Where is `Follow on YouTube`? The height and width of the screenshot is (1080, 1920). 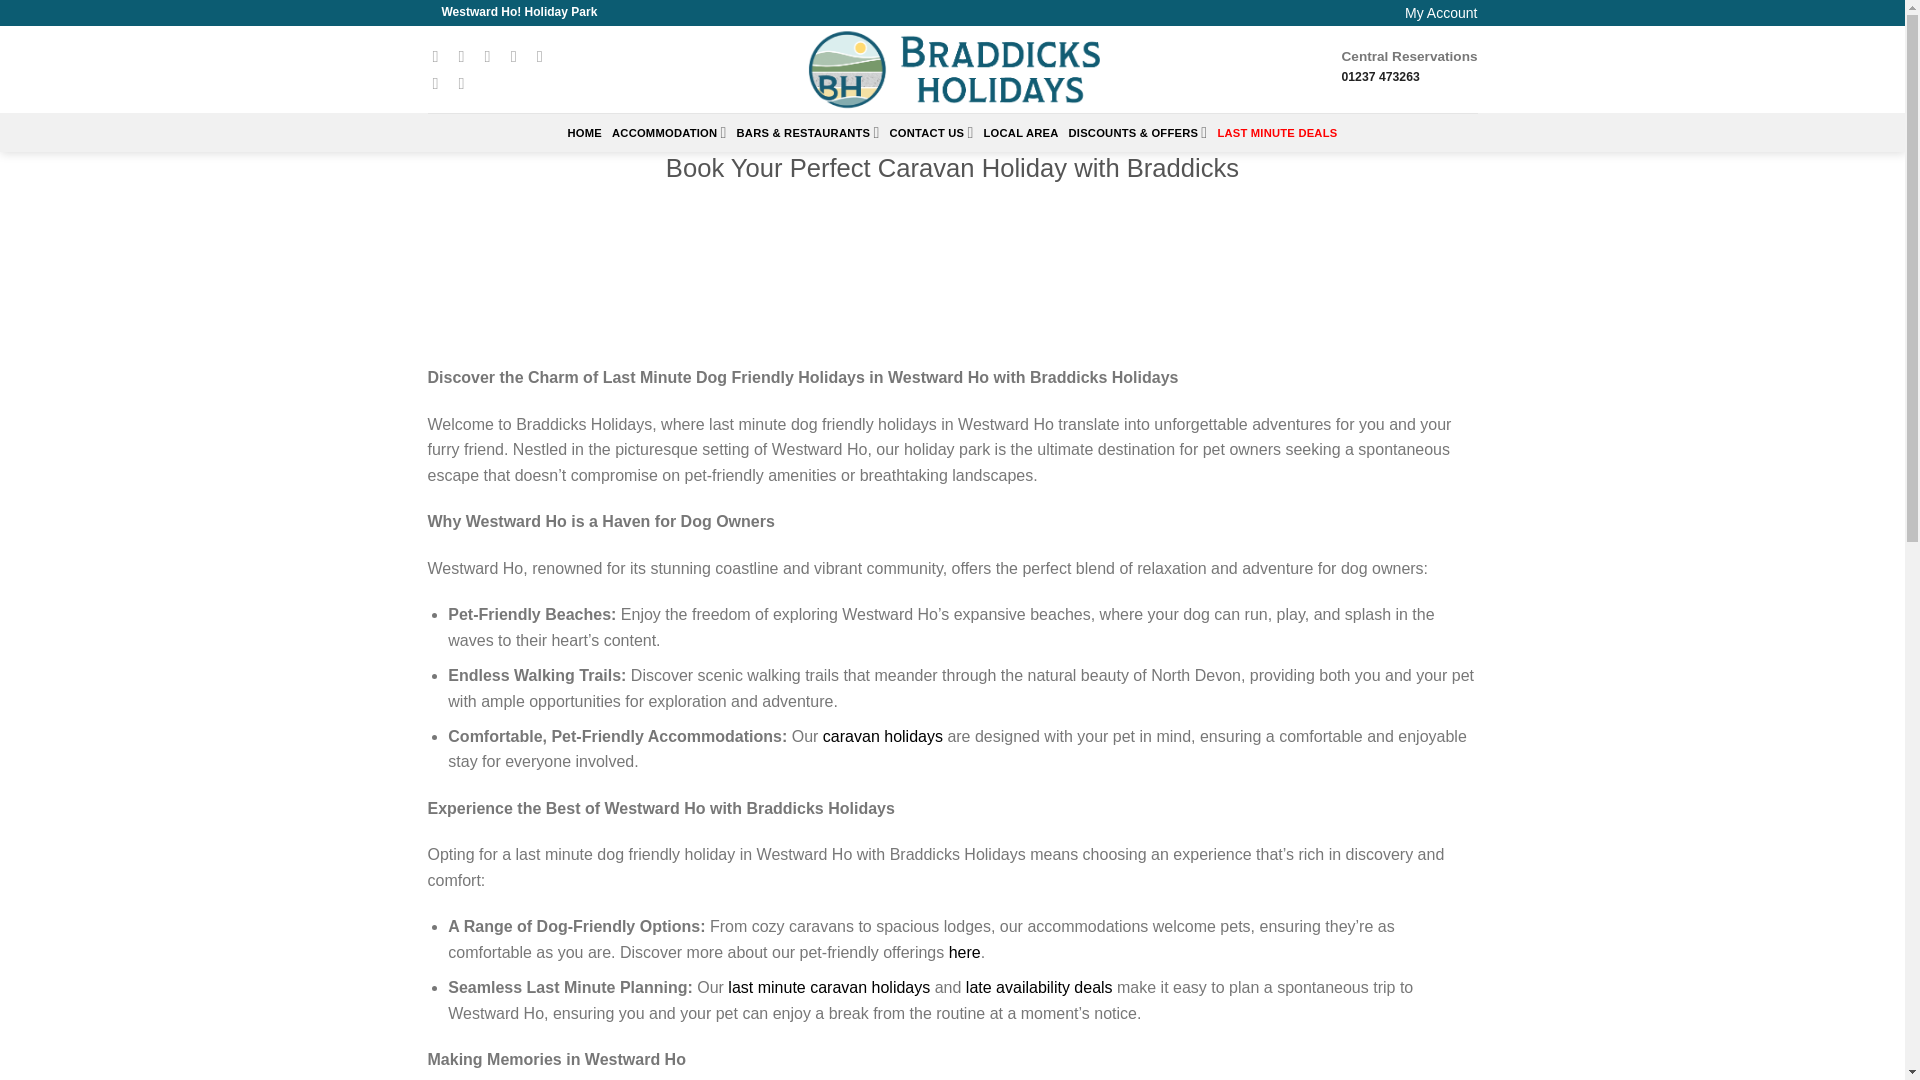 Follow on YouTube is located at coordinates (466, 82).